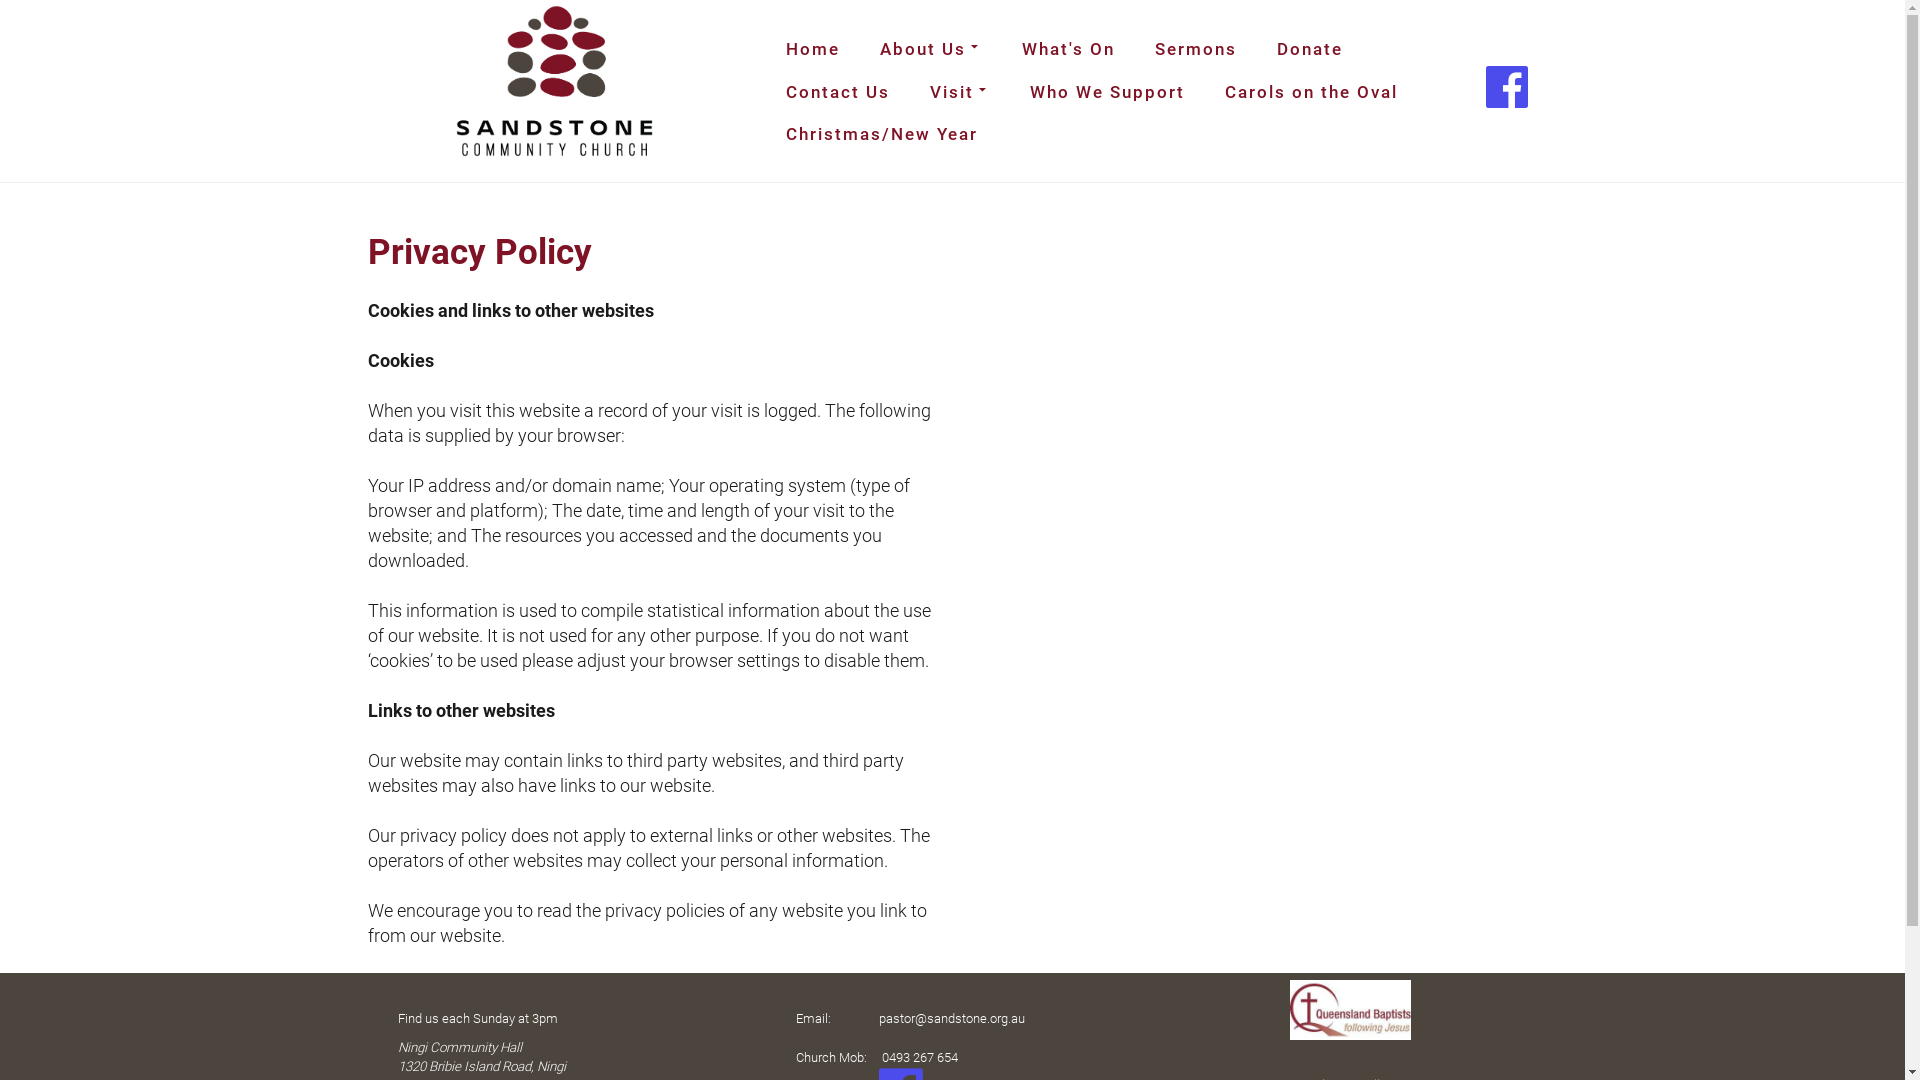 Image resolution: width=1920 pixels, height=1080 pixels. Describe the element at coordinates (920, 1058) in the screenshot. I see `0493 267 654` at that location.